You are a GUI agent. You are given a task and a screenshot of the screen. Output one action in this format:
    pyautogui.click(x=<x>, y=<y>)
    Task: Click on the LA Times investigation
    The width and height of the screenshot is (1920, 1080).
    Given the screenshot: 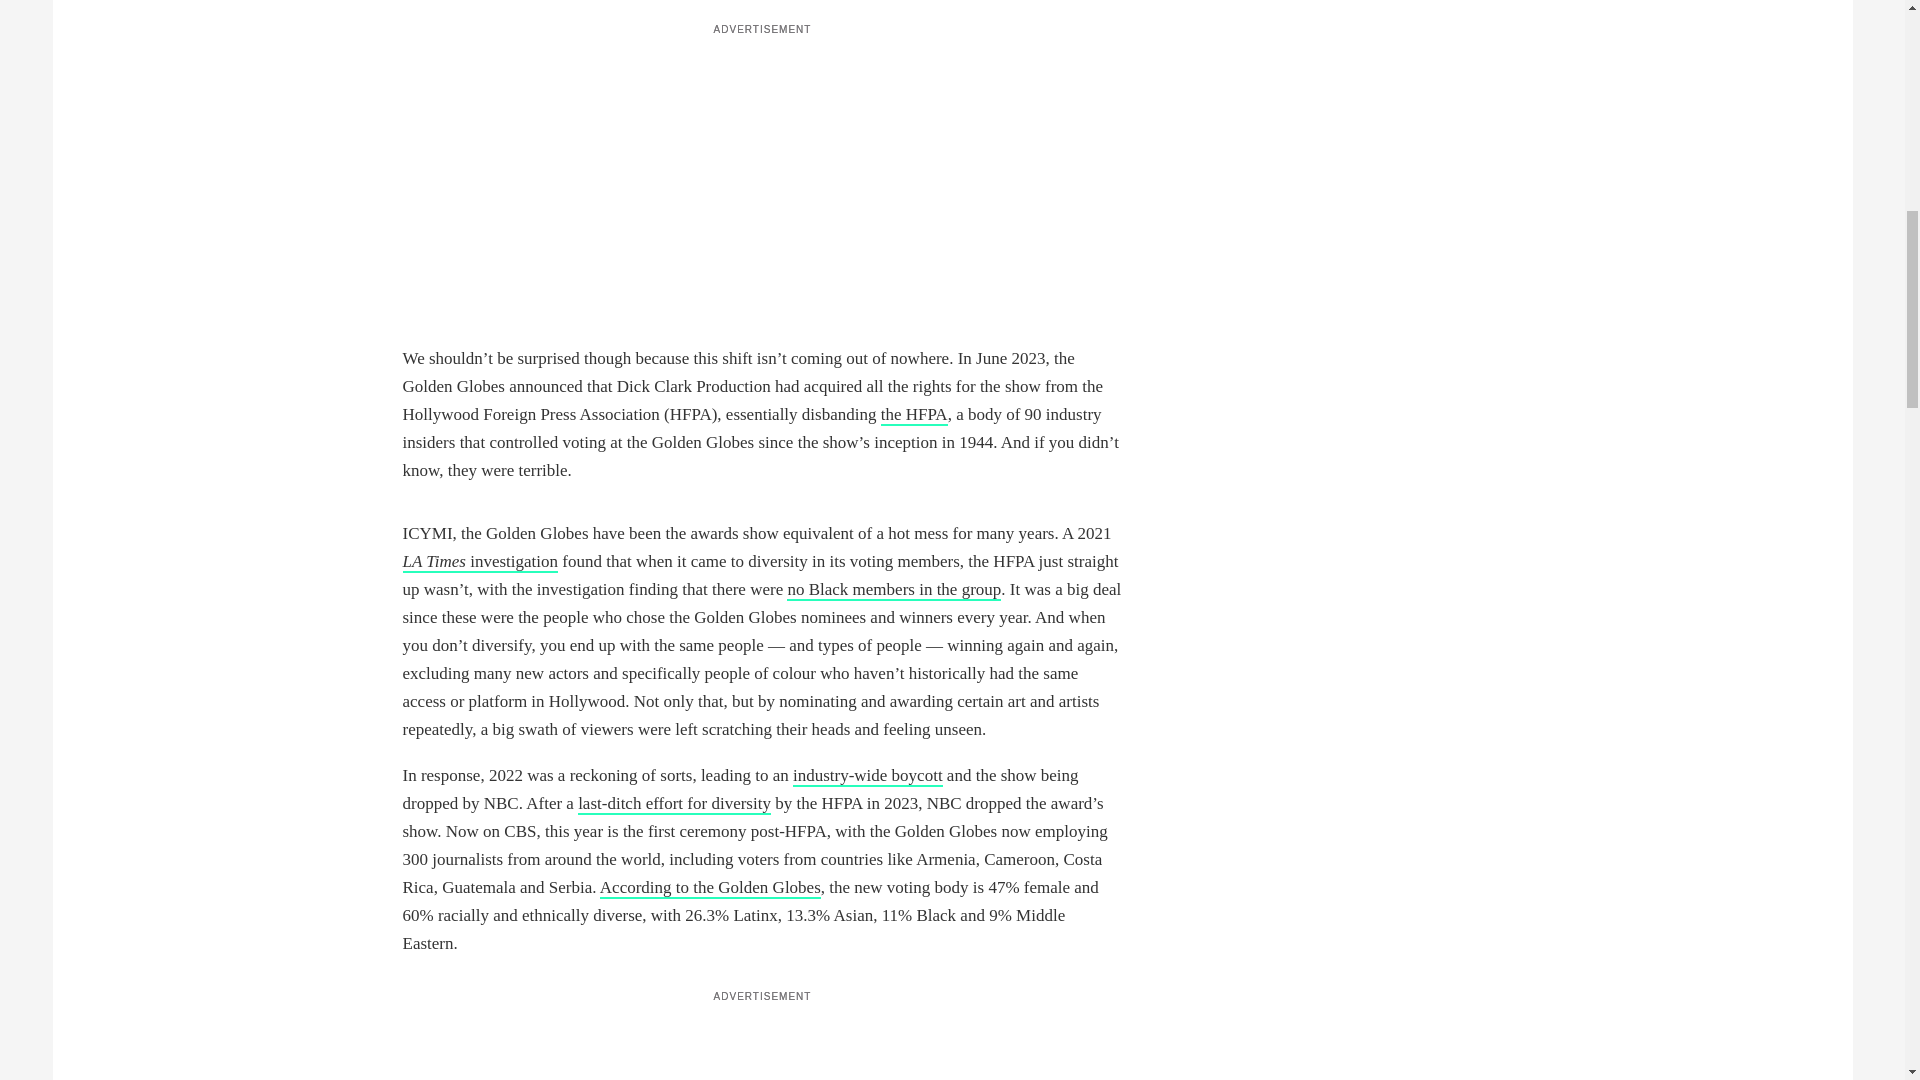 What is the action you would take?
    pyautogui.click(x=480, y=562)
    